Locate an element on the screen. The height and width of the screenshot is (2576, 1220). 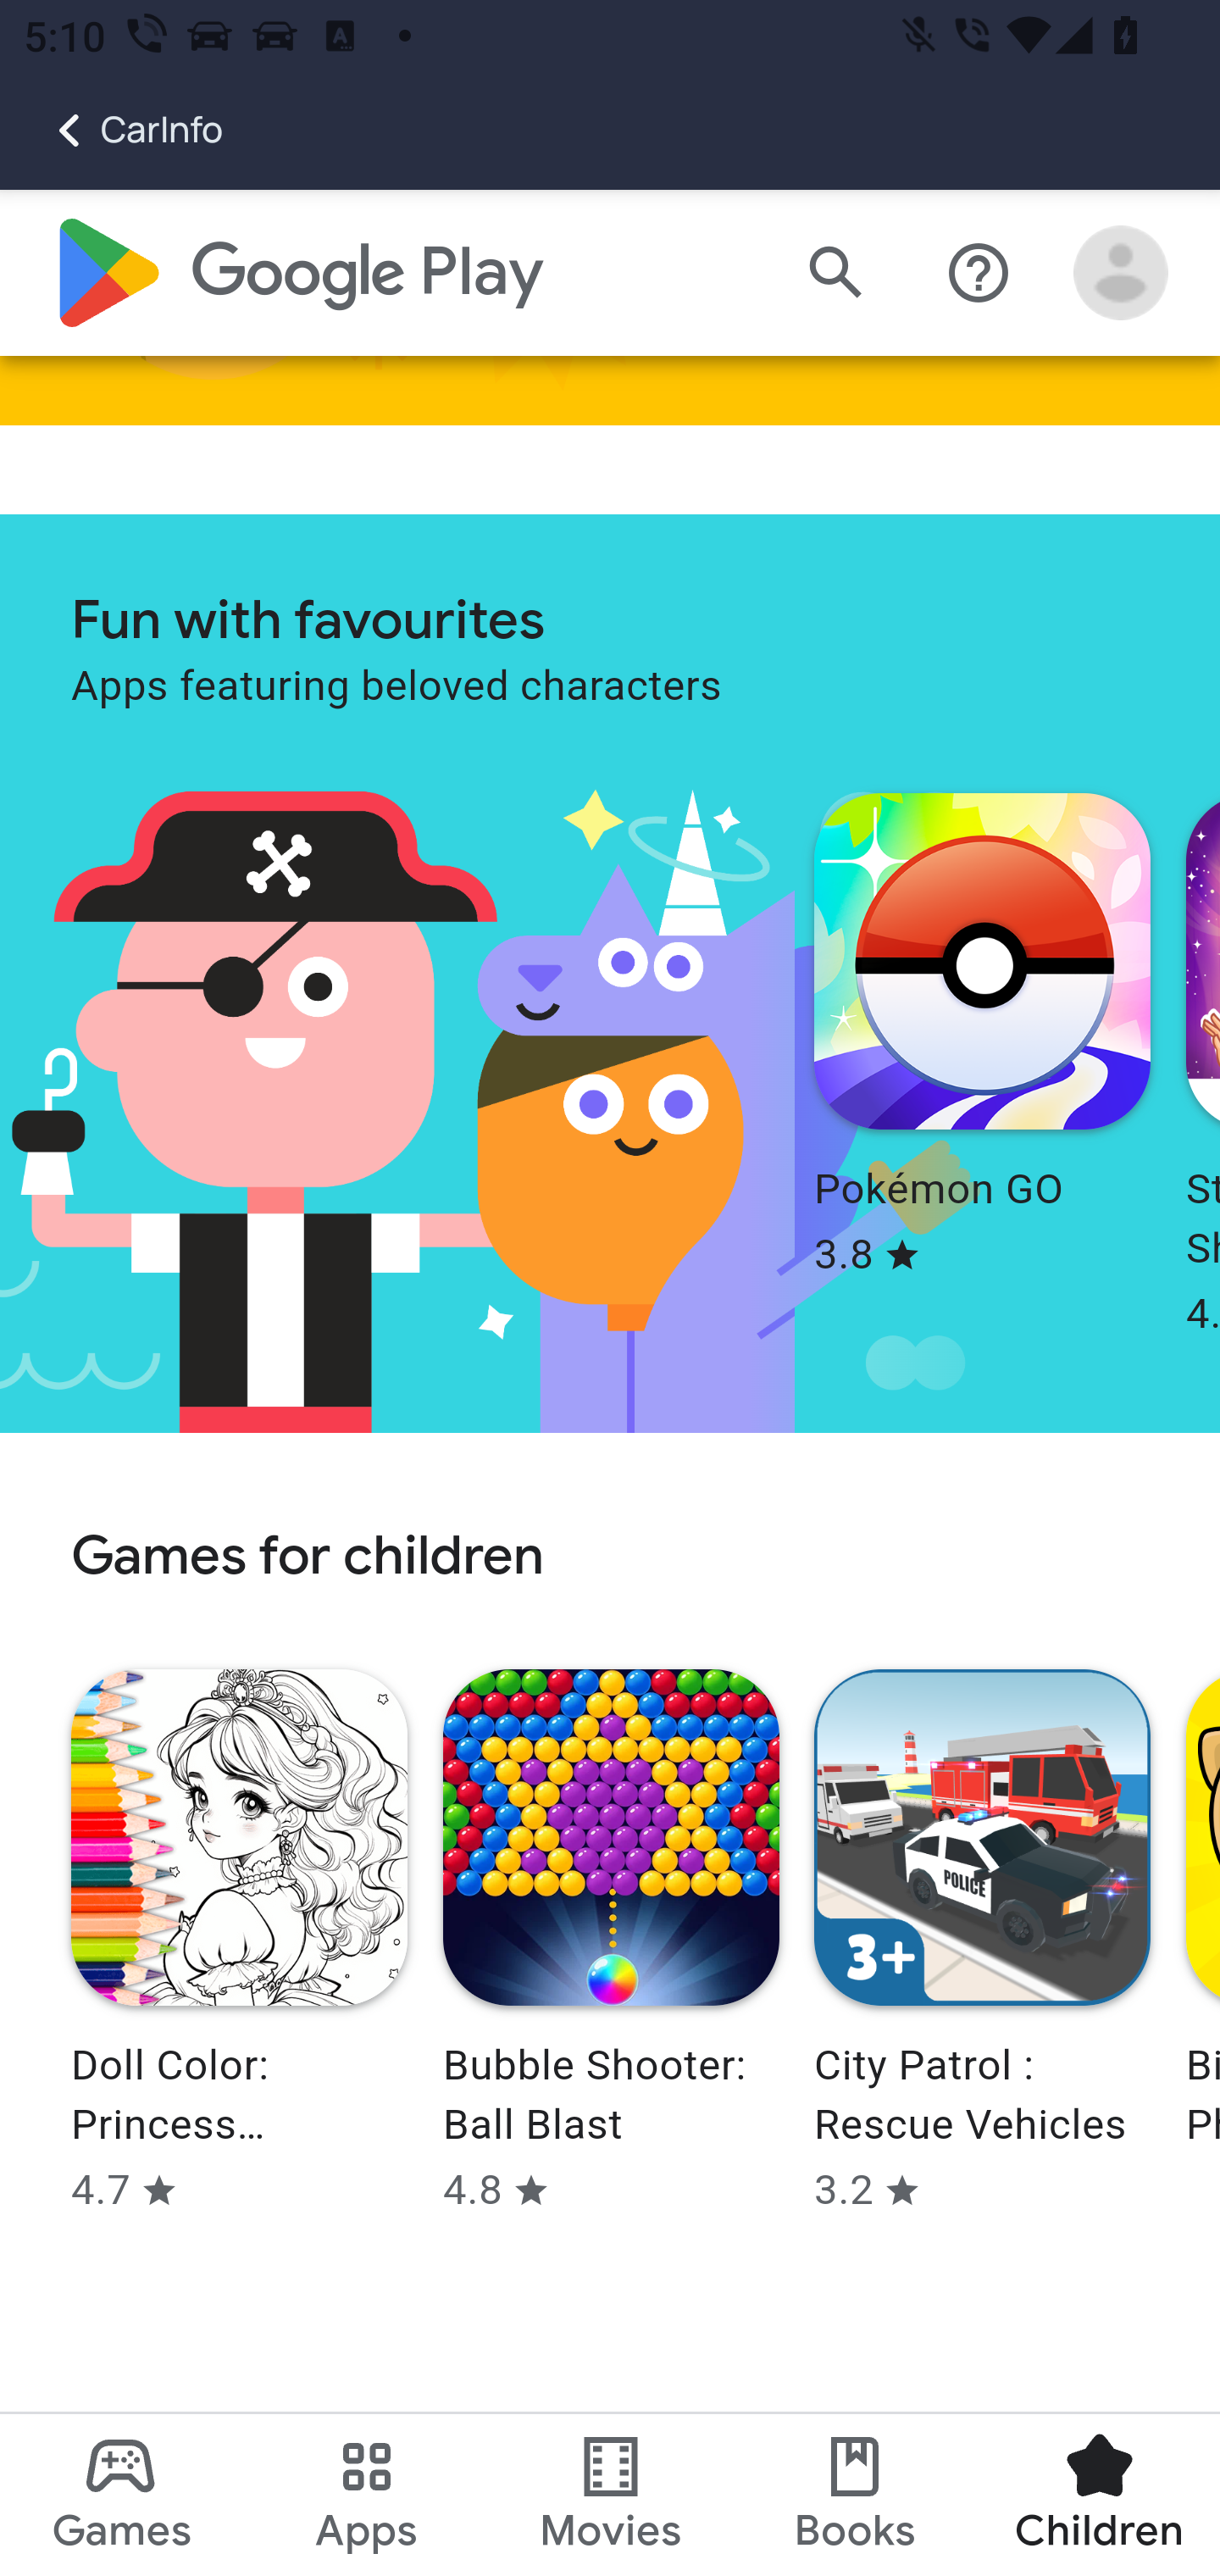
Games is located at coordinates (122, 2495).